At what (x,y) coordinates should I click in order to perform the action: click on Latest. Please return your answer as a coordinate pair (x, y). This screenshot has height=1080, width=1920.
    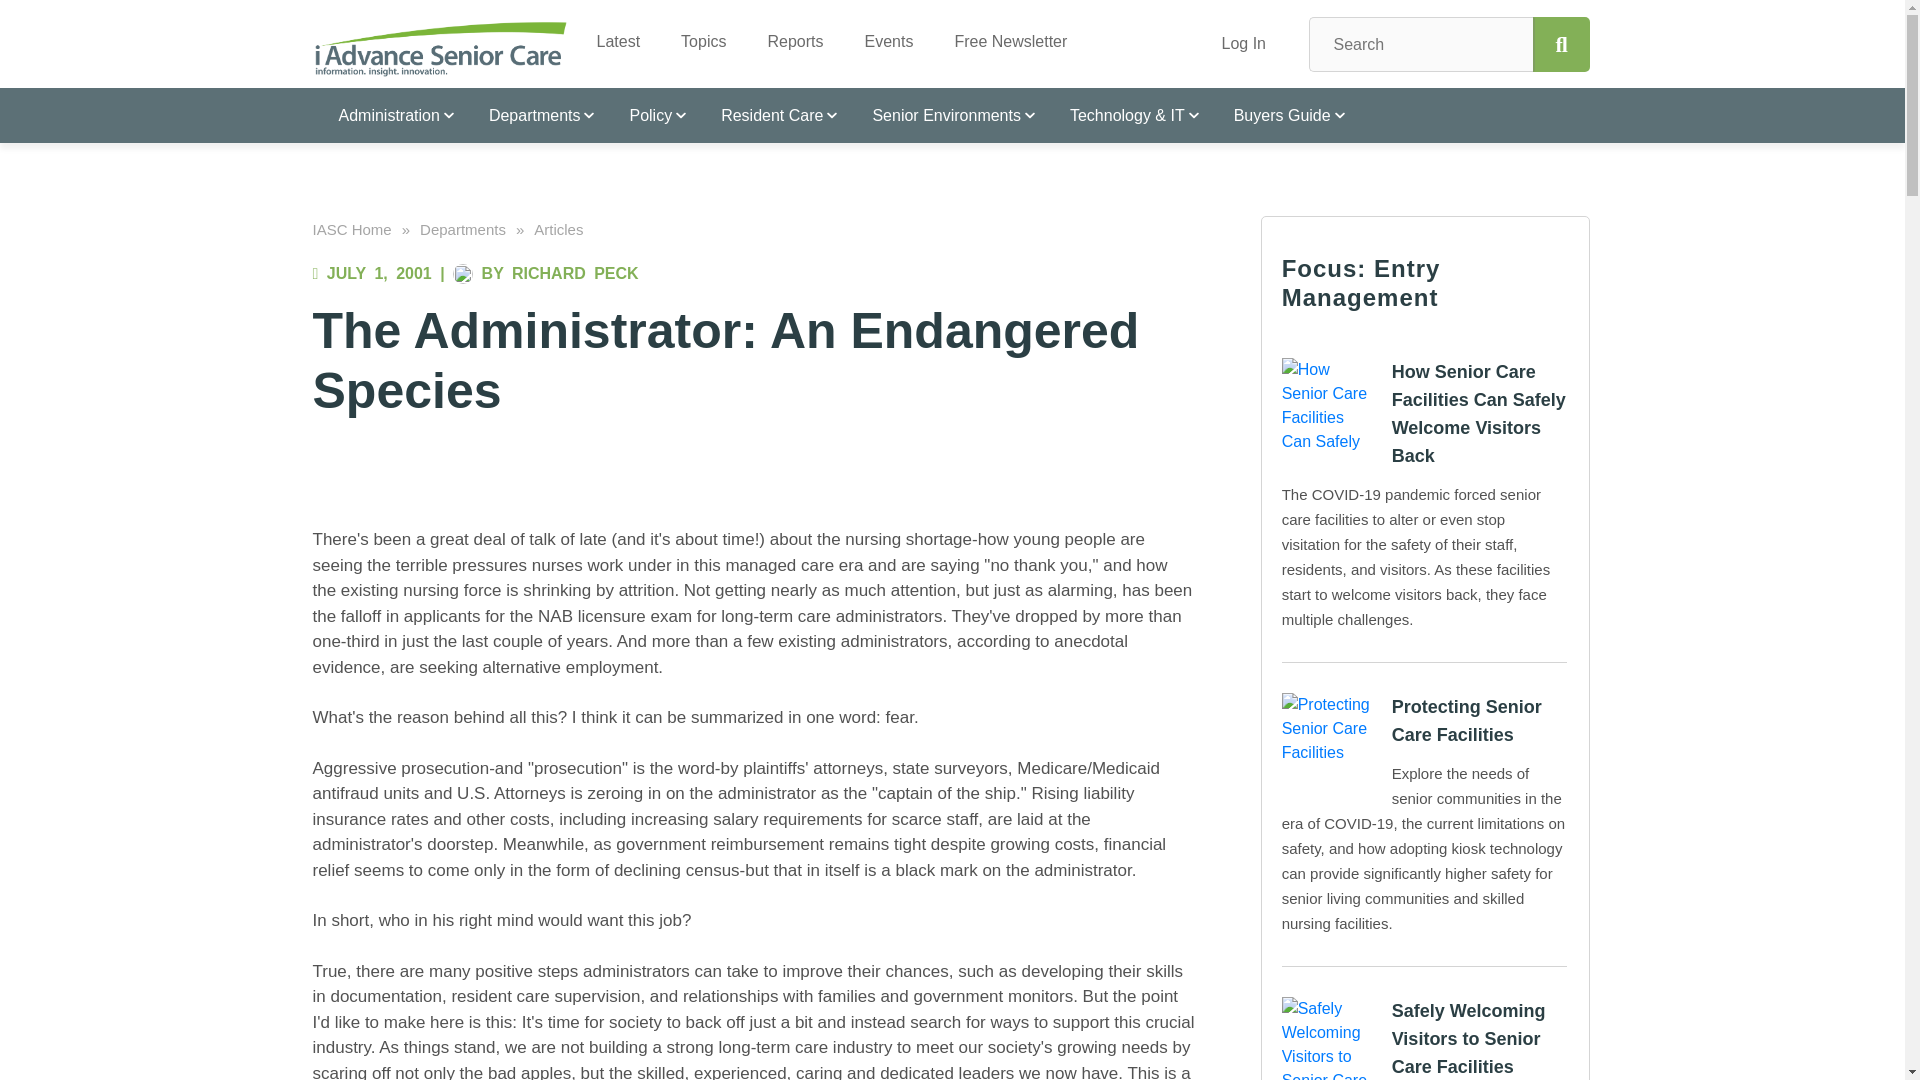
    Looking at the image, I should click on (610, 34).